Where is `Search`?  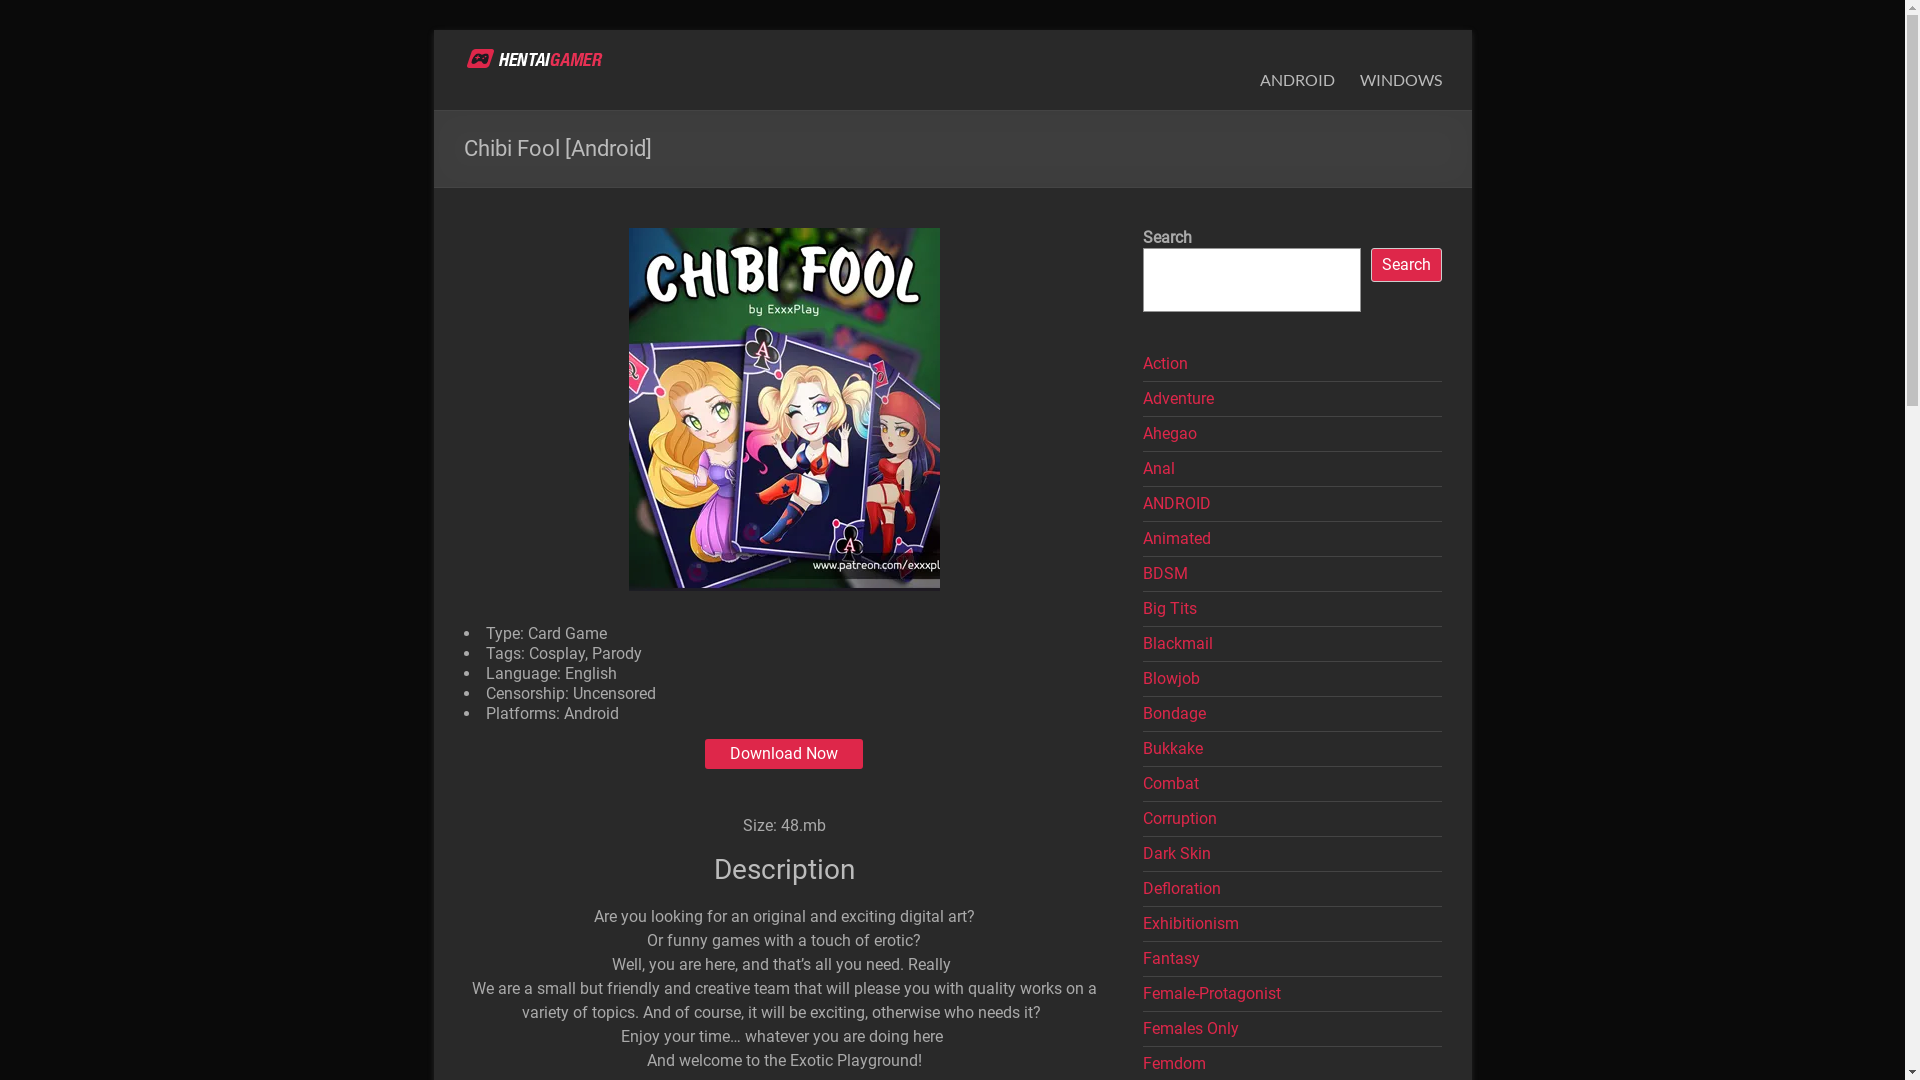 Search is located at coordinates (1406, 265).